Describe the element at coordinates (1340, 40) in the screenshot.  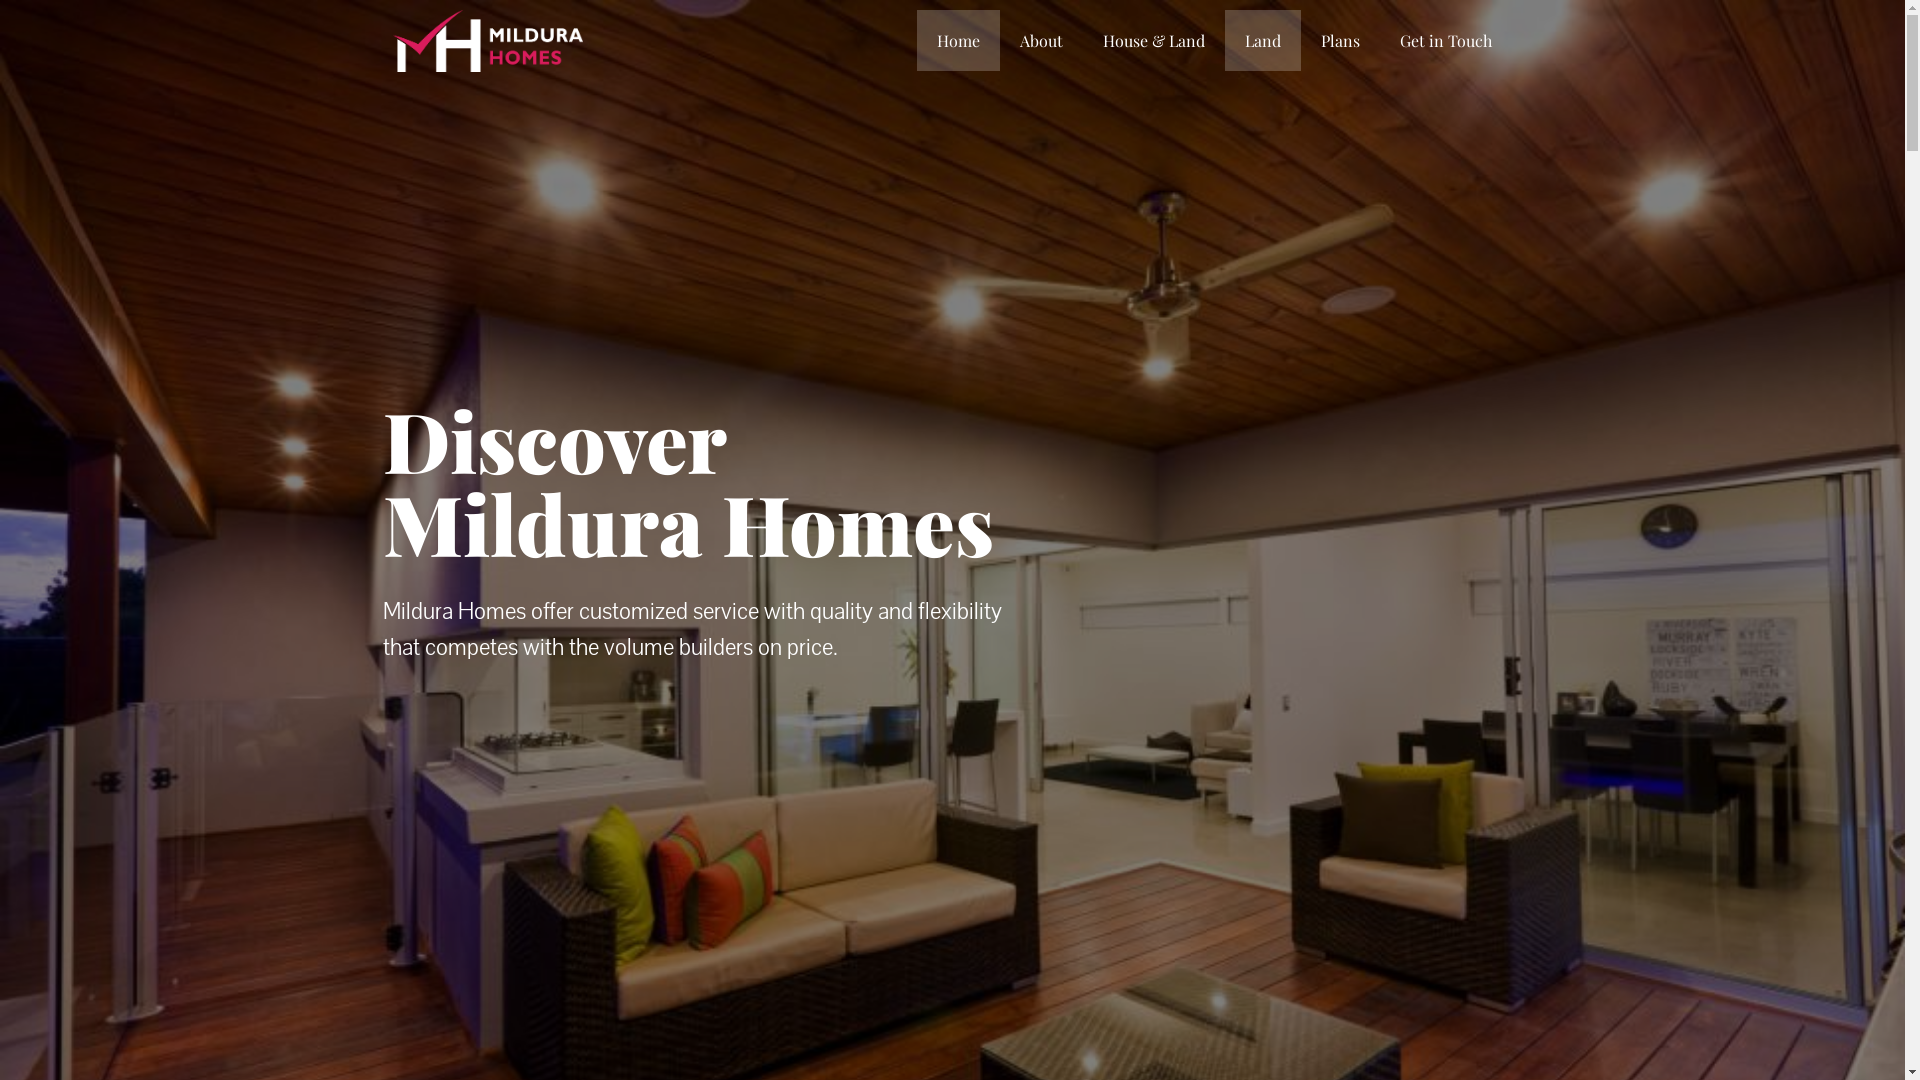
I see `Plans` at that location.